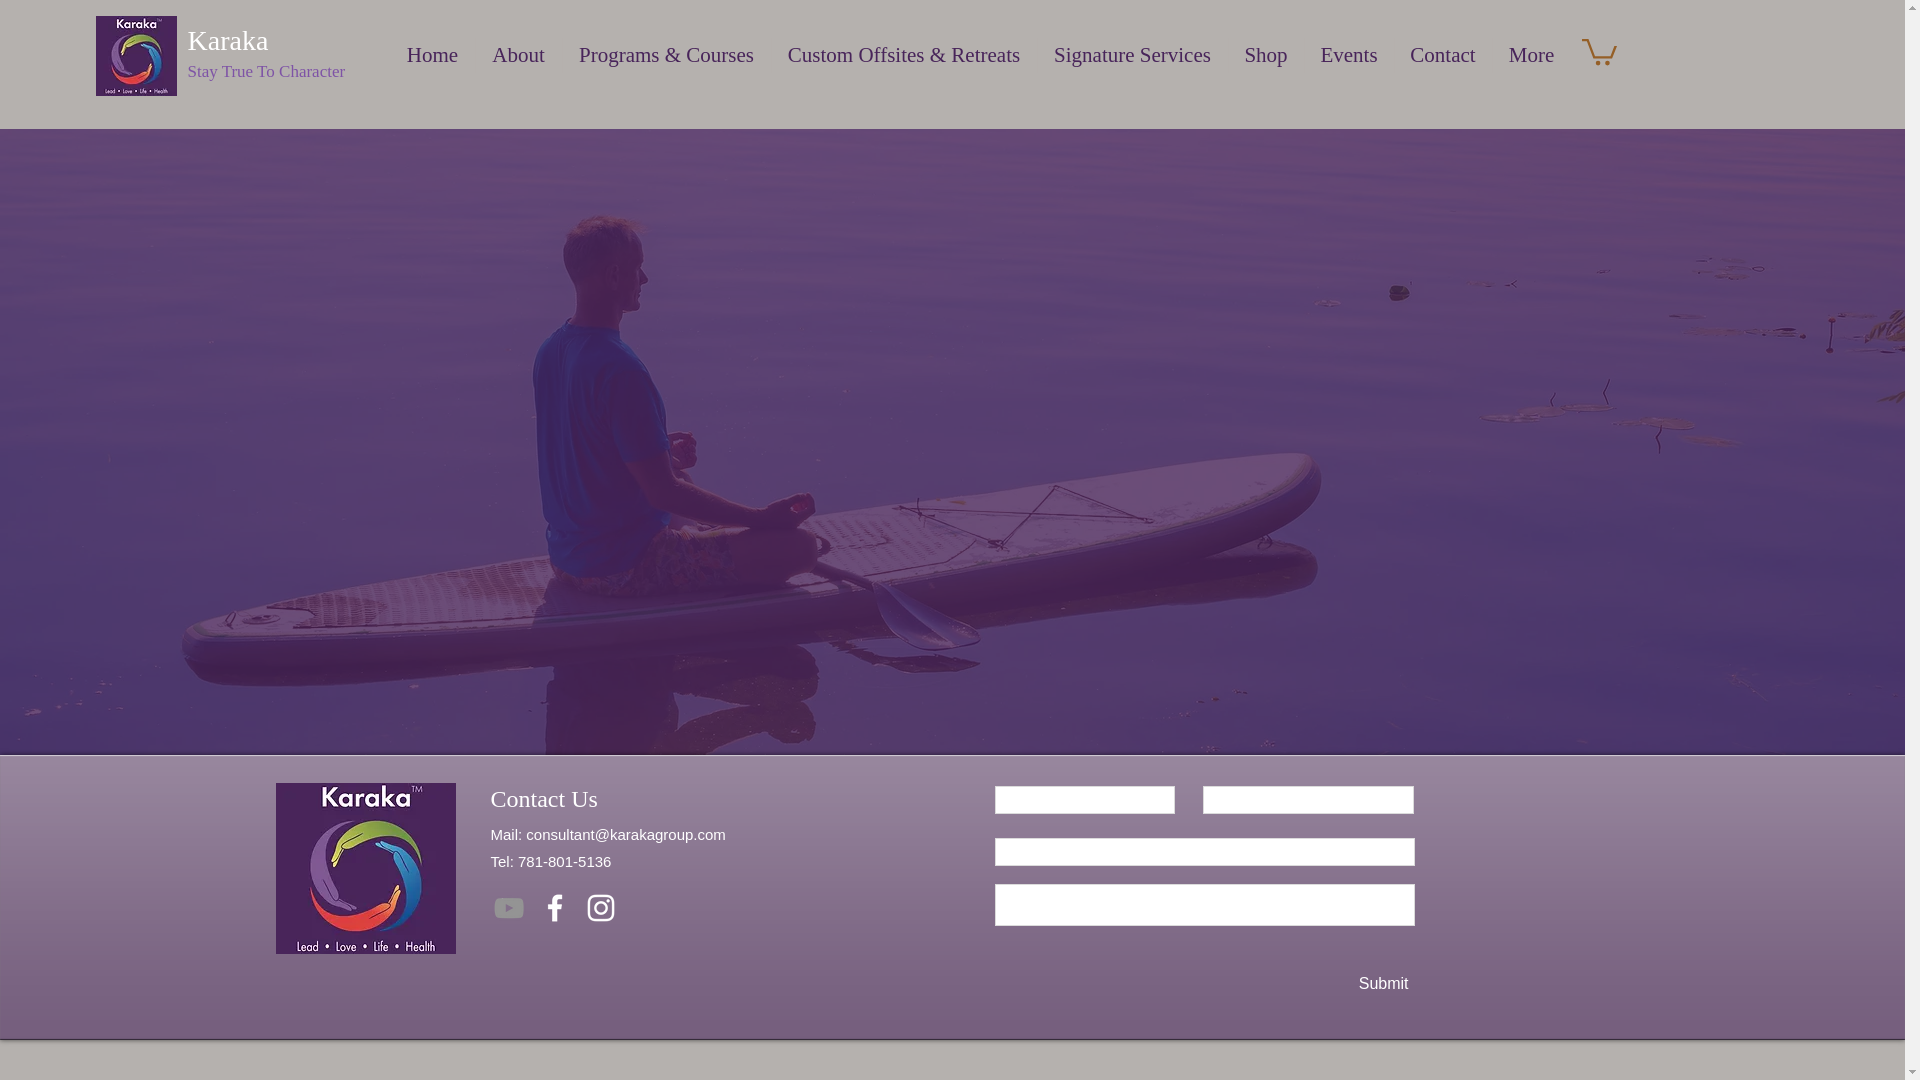 The image size is (1920, 1080). What do you see at coordinates (232, 40) in the screenshot?
I see `Karaka ` at bounding box center [232, 40].